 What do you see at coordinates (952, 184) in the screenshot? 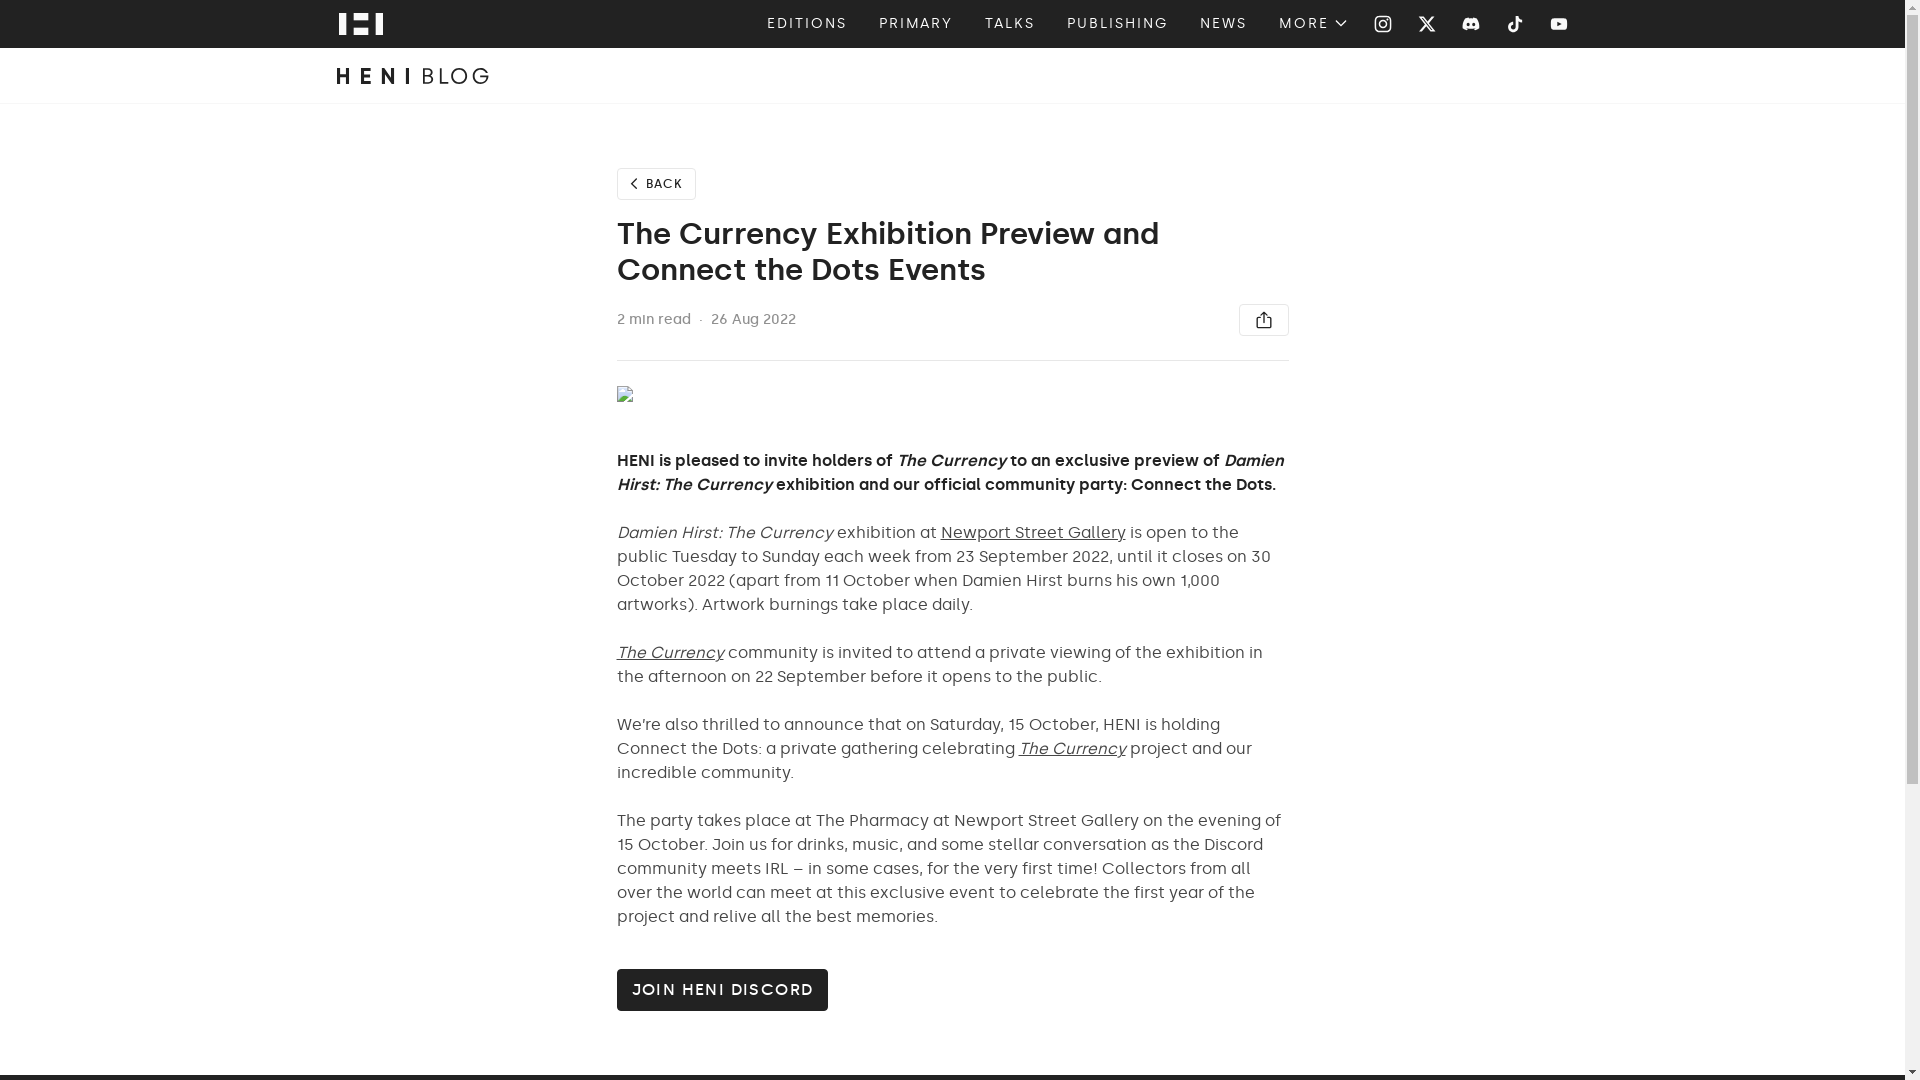
I see `BACK` at bounding box center [952, 184].